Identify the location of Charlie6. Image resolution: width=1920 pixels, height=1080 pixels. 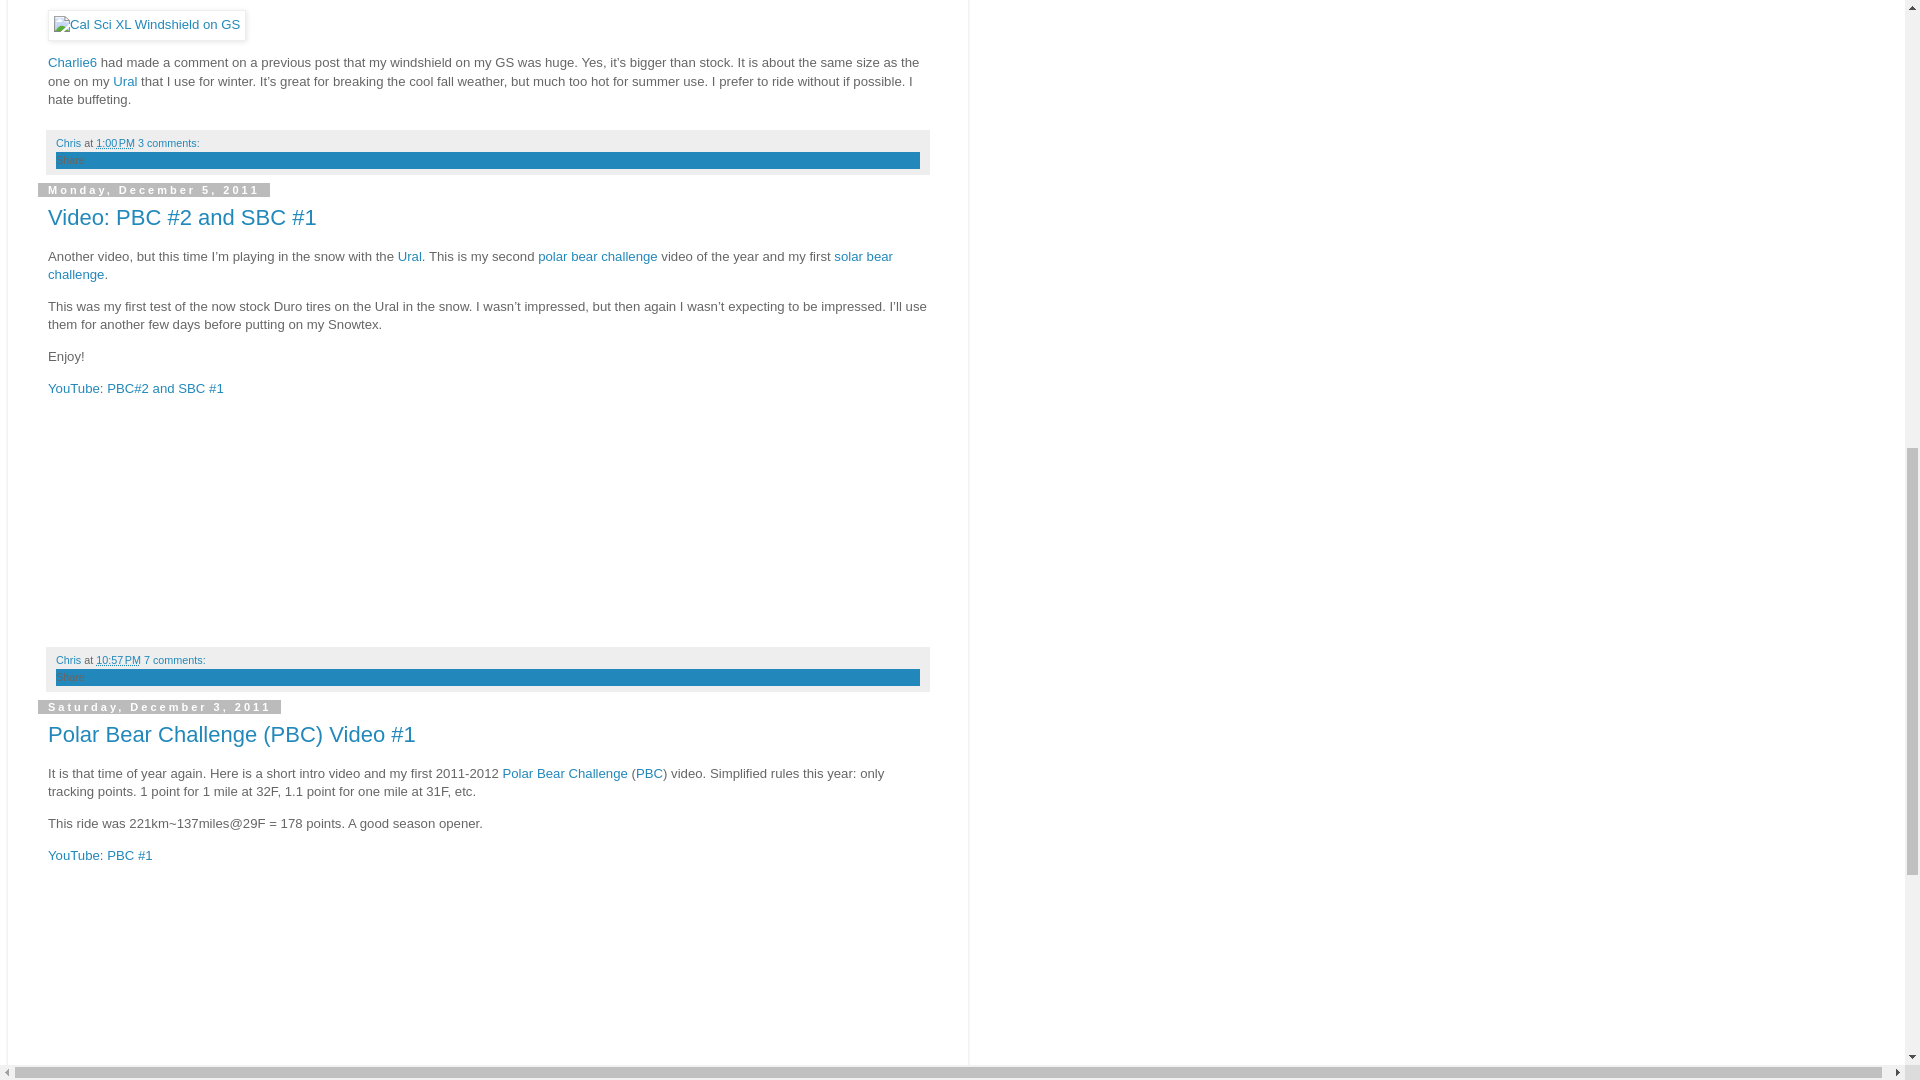
(72, 62).